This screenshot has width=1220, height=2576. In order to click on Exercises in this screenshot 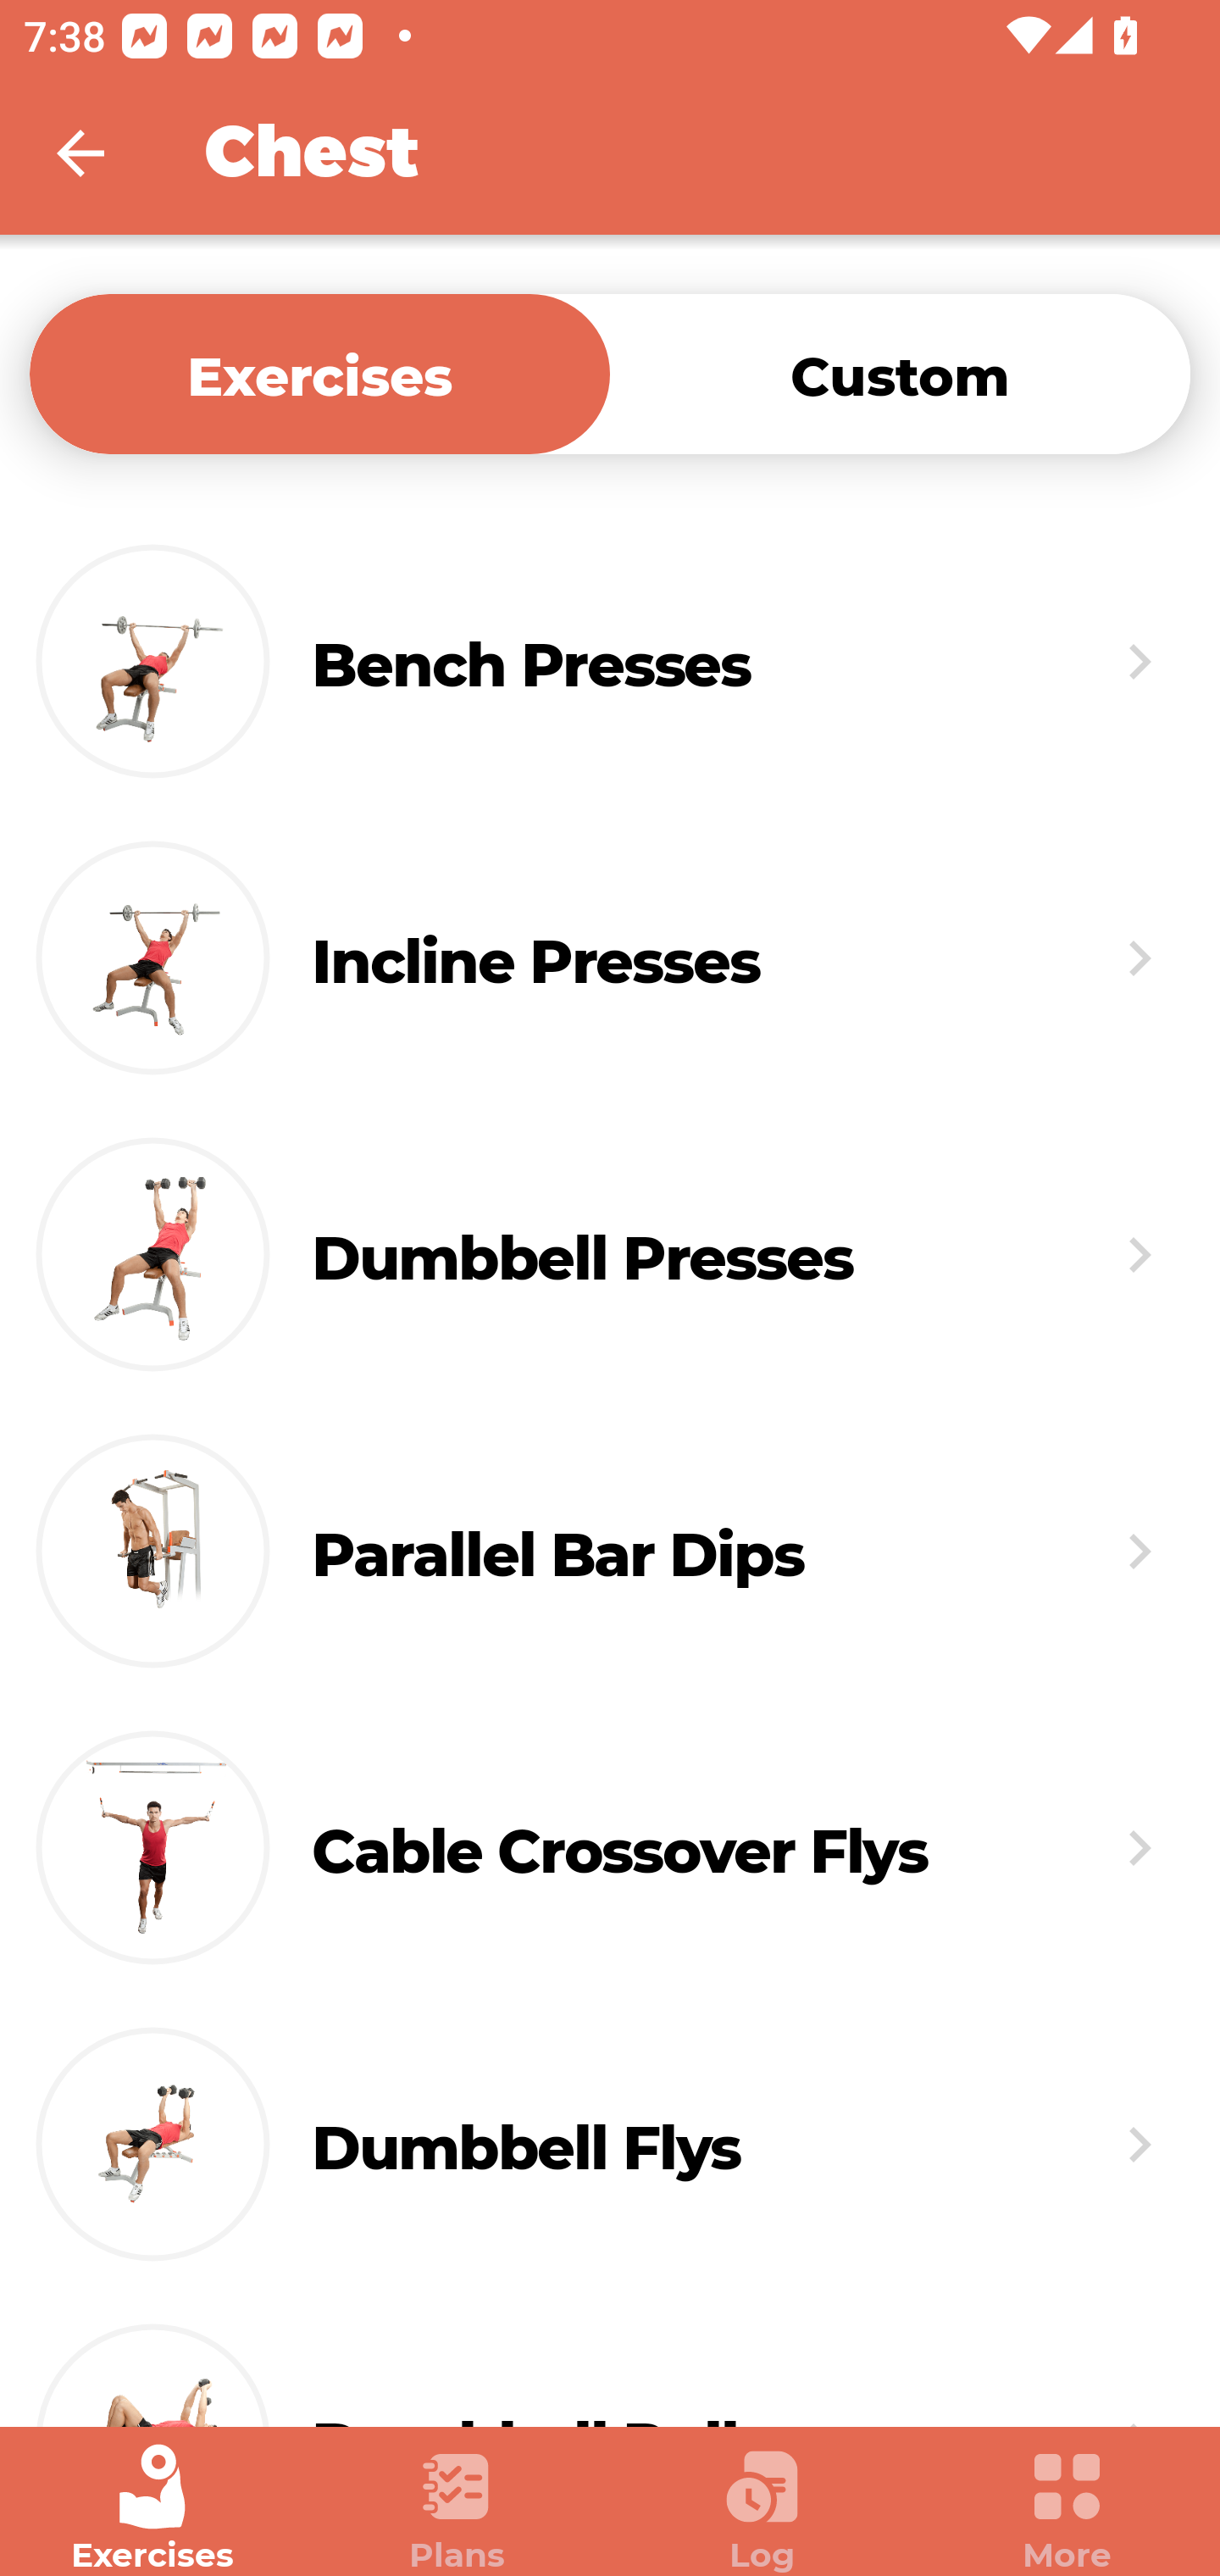, I will do `click(319, 373)`.